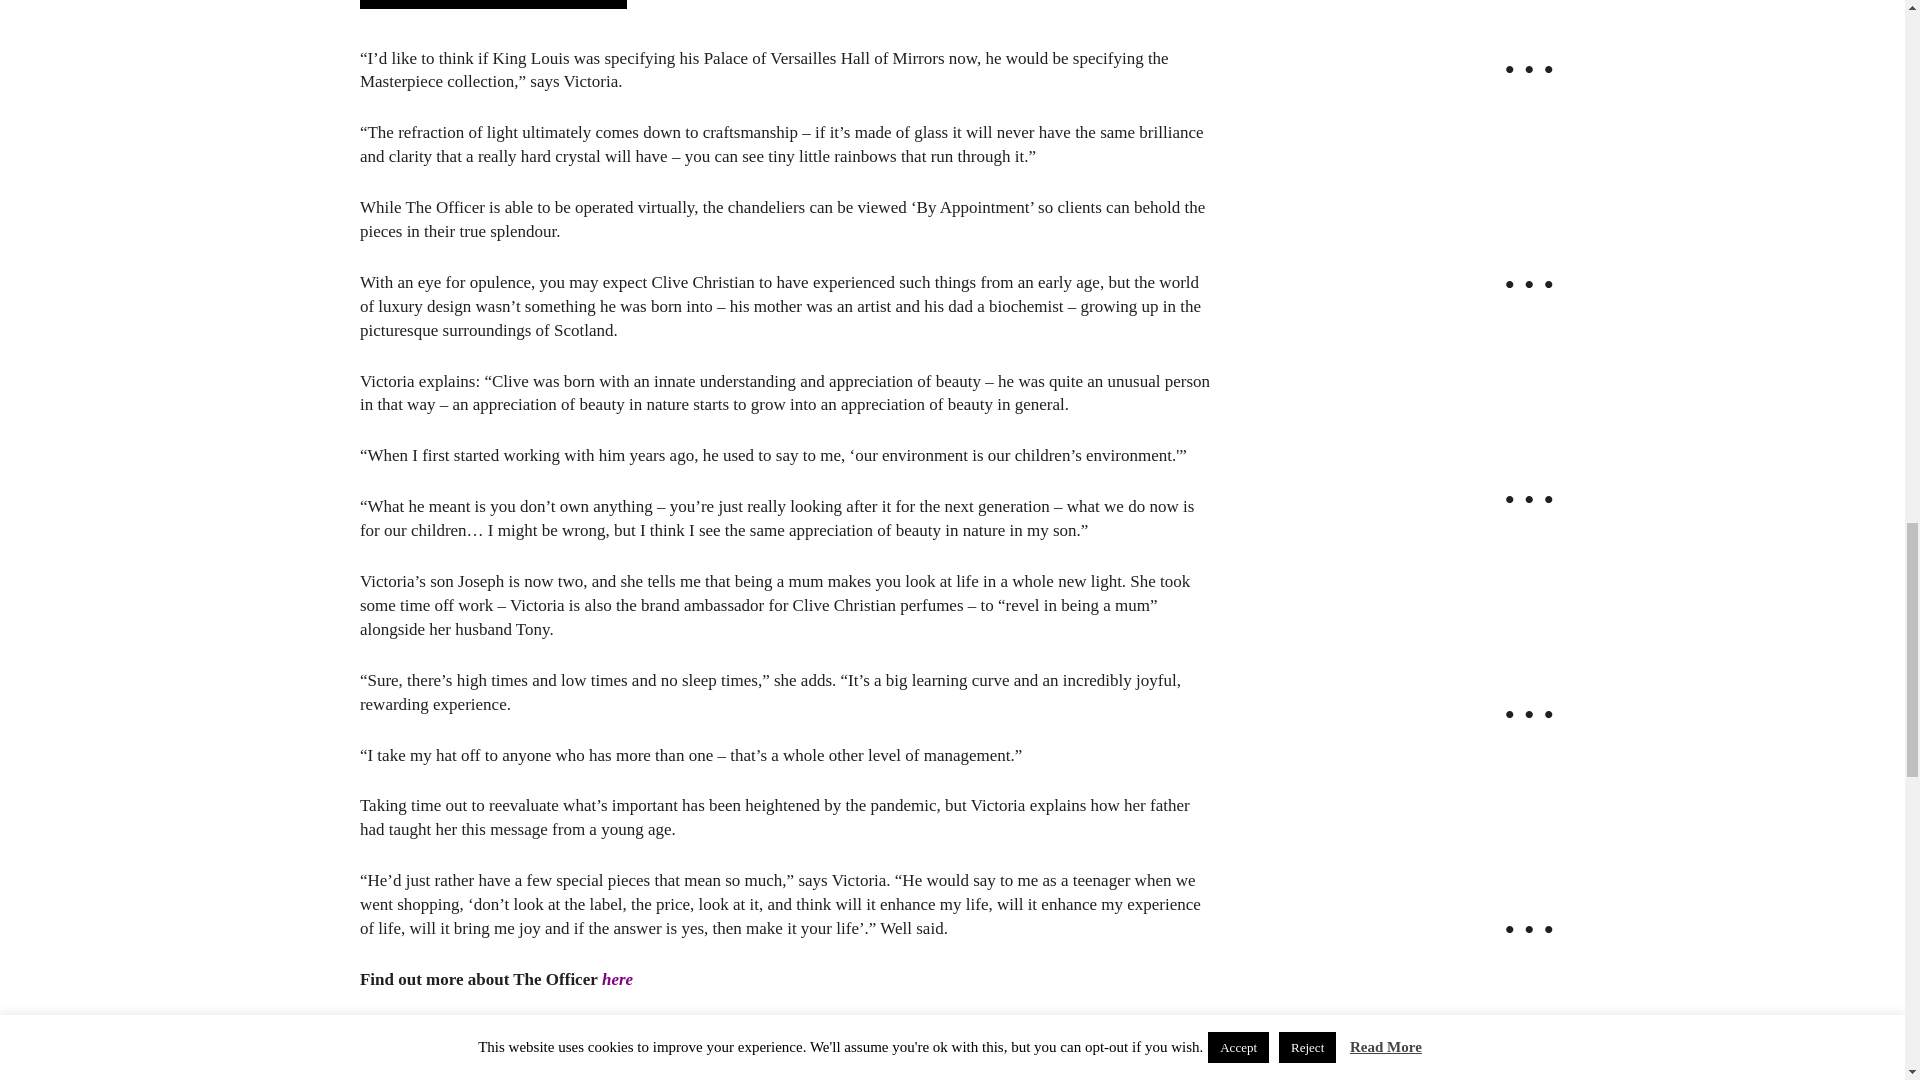  I want to click on Share "The Officer" via Twitter, so click(820, 1072).